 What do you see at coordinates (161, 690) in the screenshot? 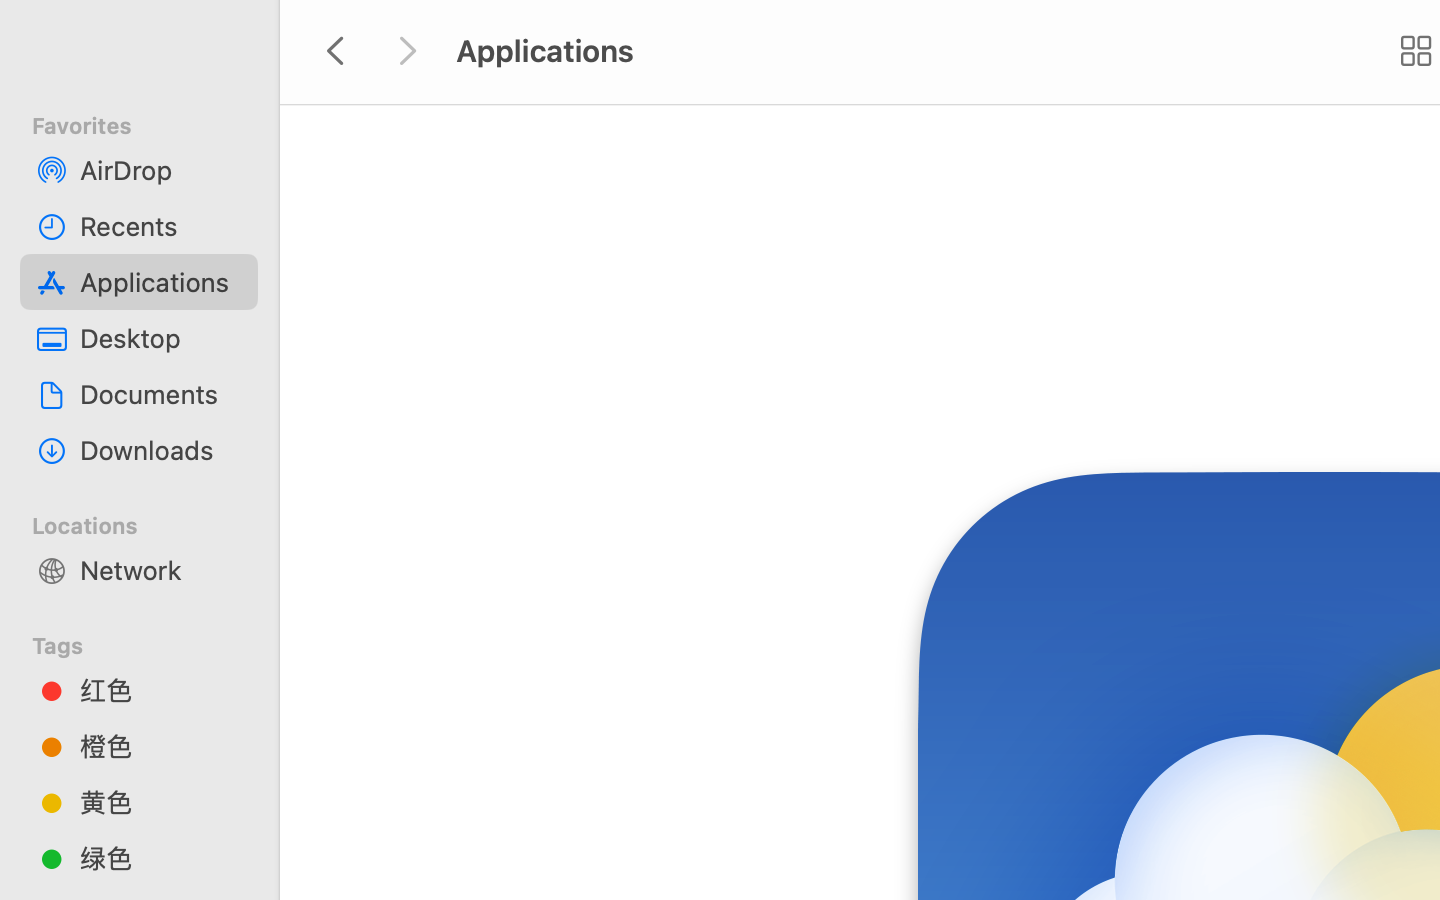
I see `红色` at bounding box center [161, 690].